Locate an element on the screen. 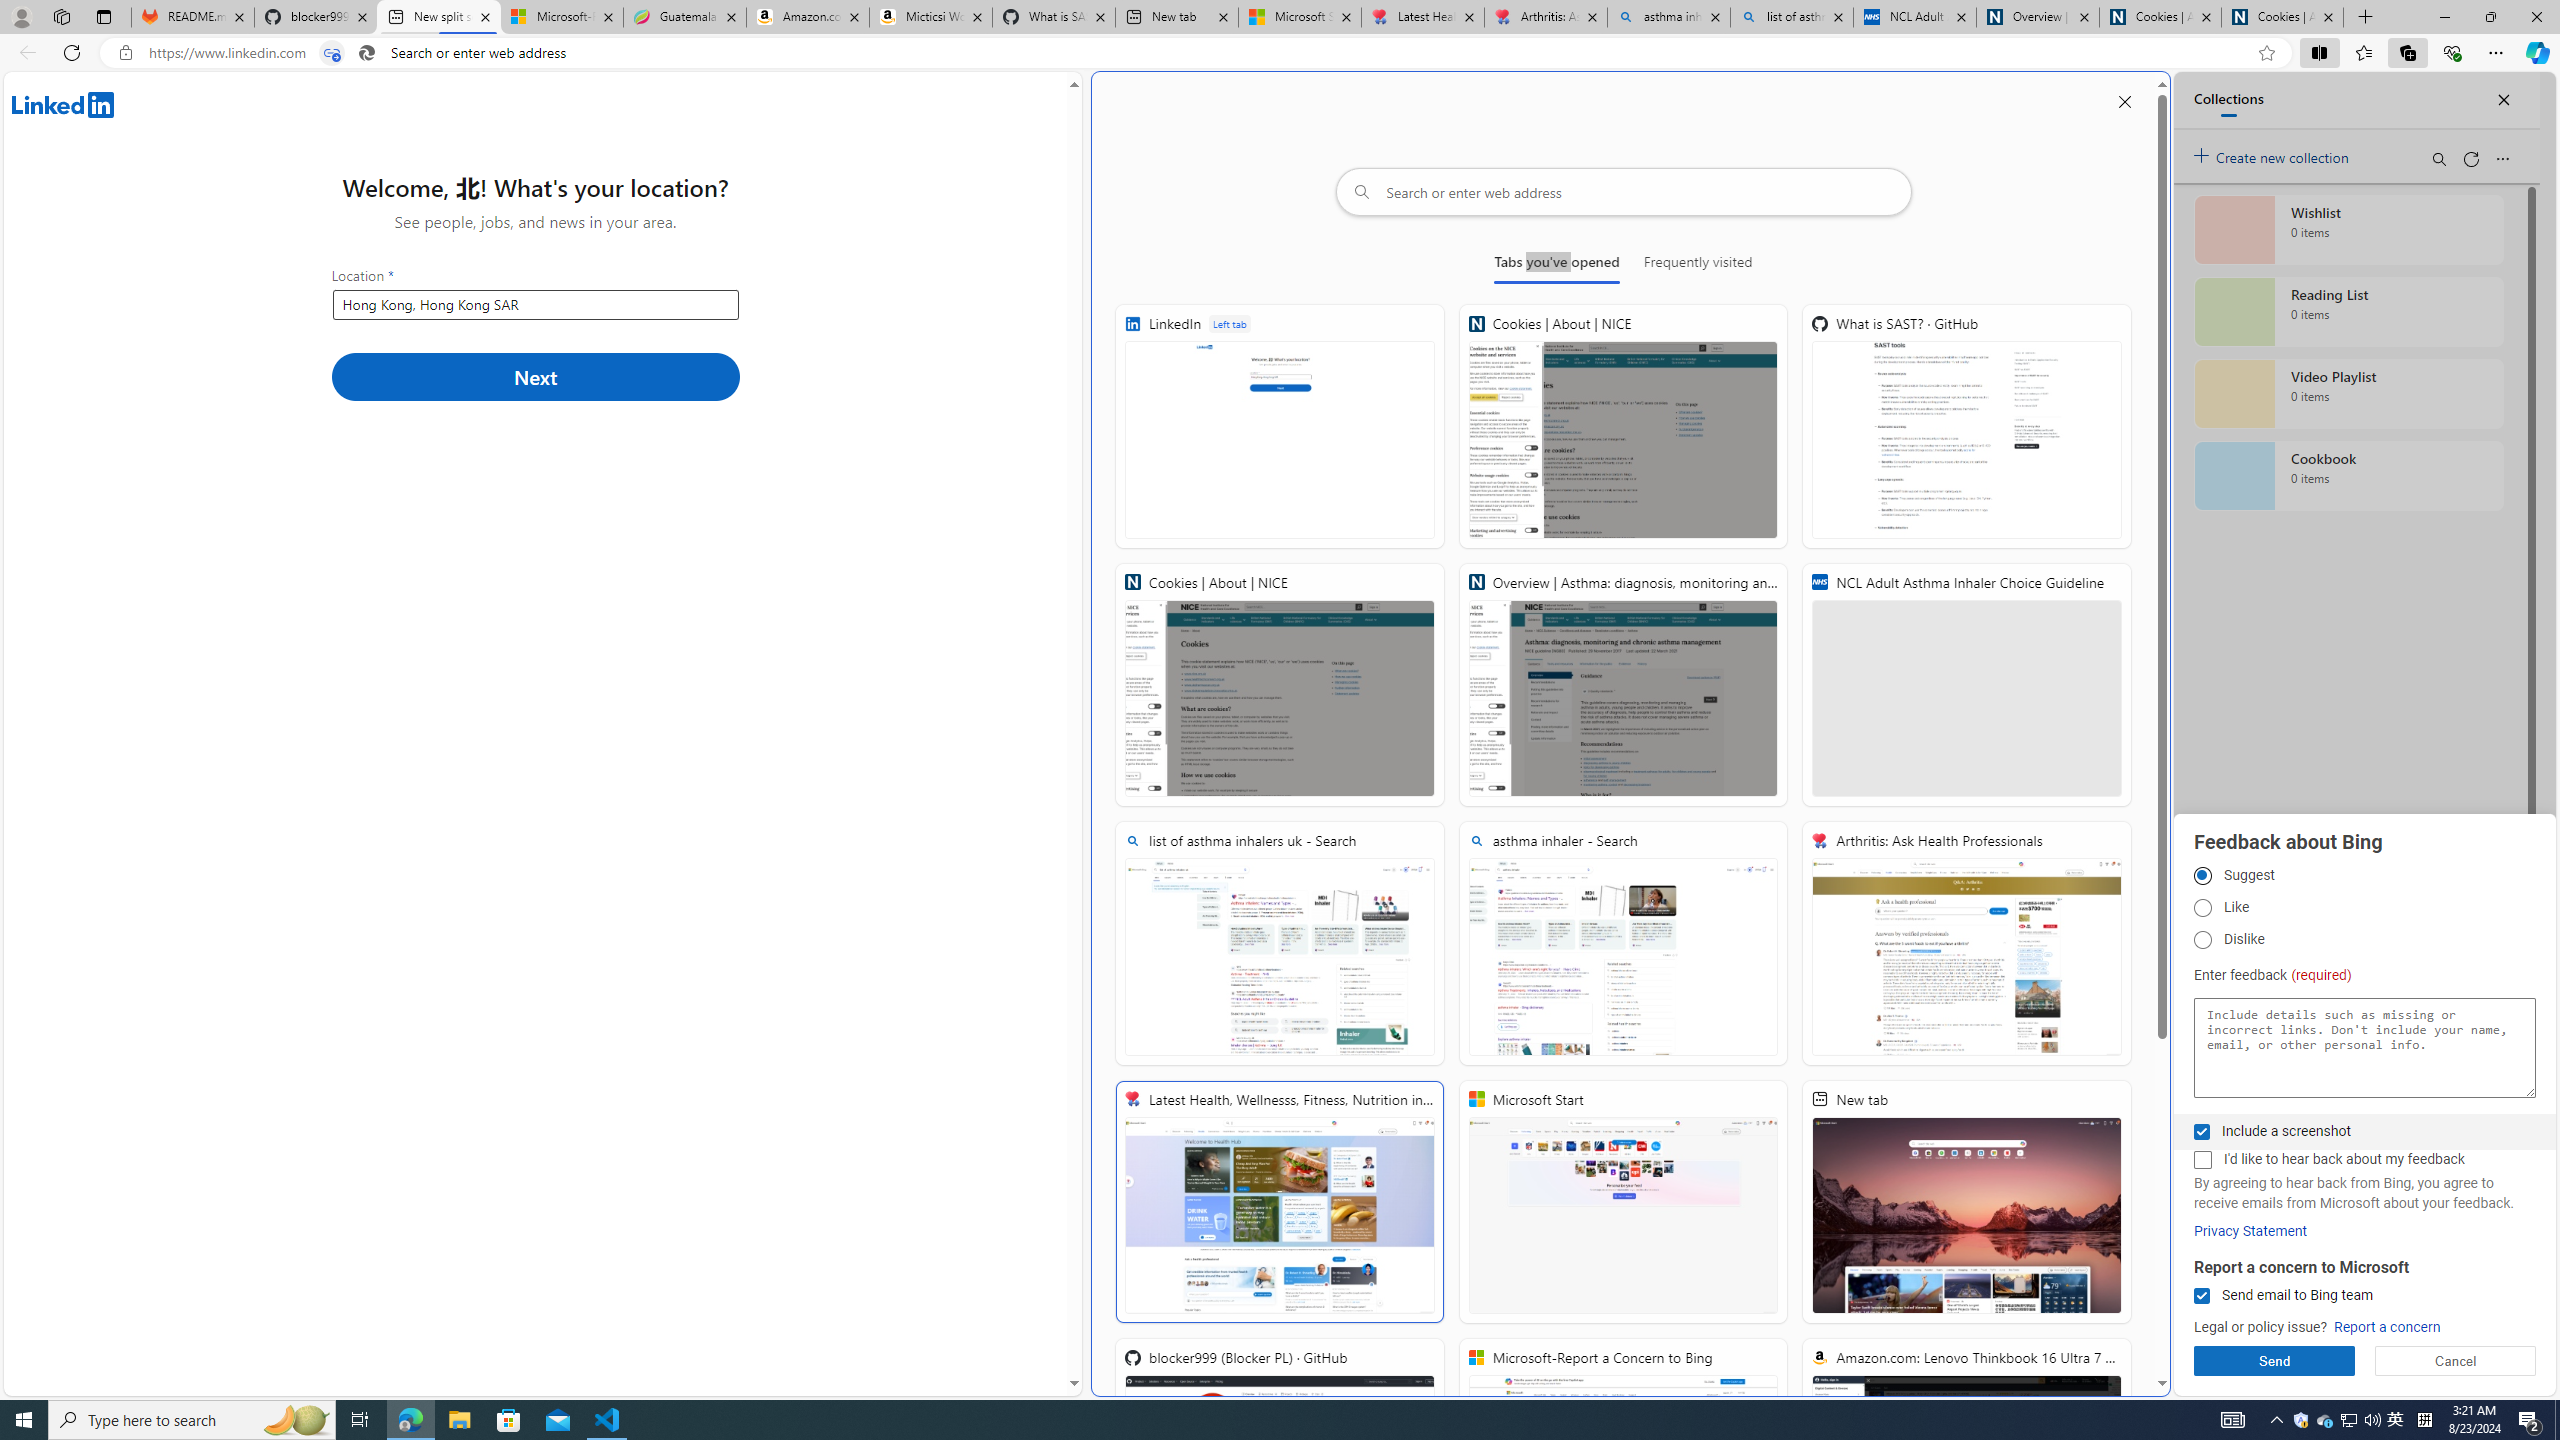  Privacy Statement is located at coordinates (2251, 1230).